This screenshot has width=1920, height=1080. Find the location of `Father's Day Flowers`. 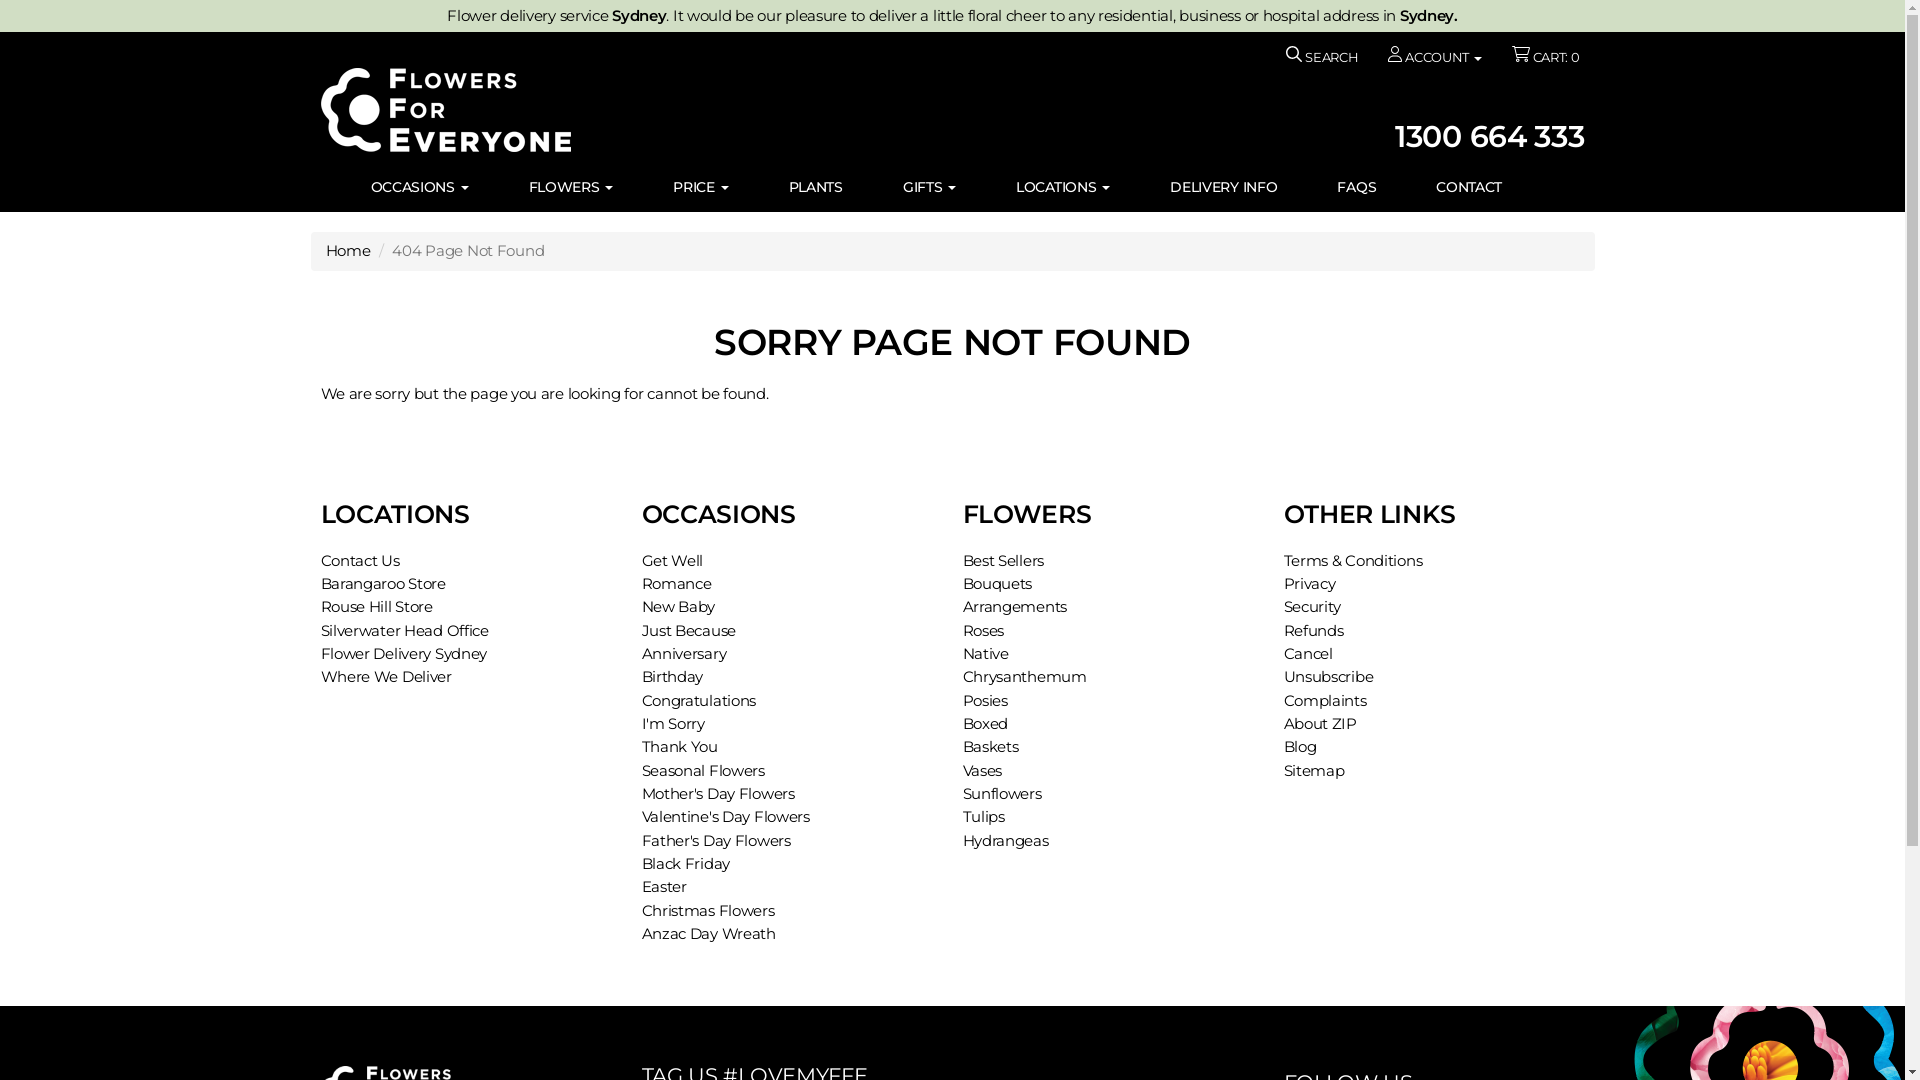

Father's Day Flowers is located at coordinates (716, 841).